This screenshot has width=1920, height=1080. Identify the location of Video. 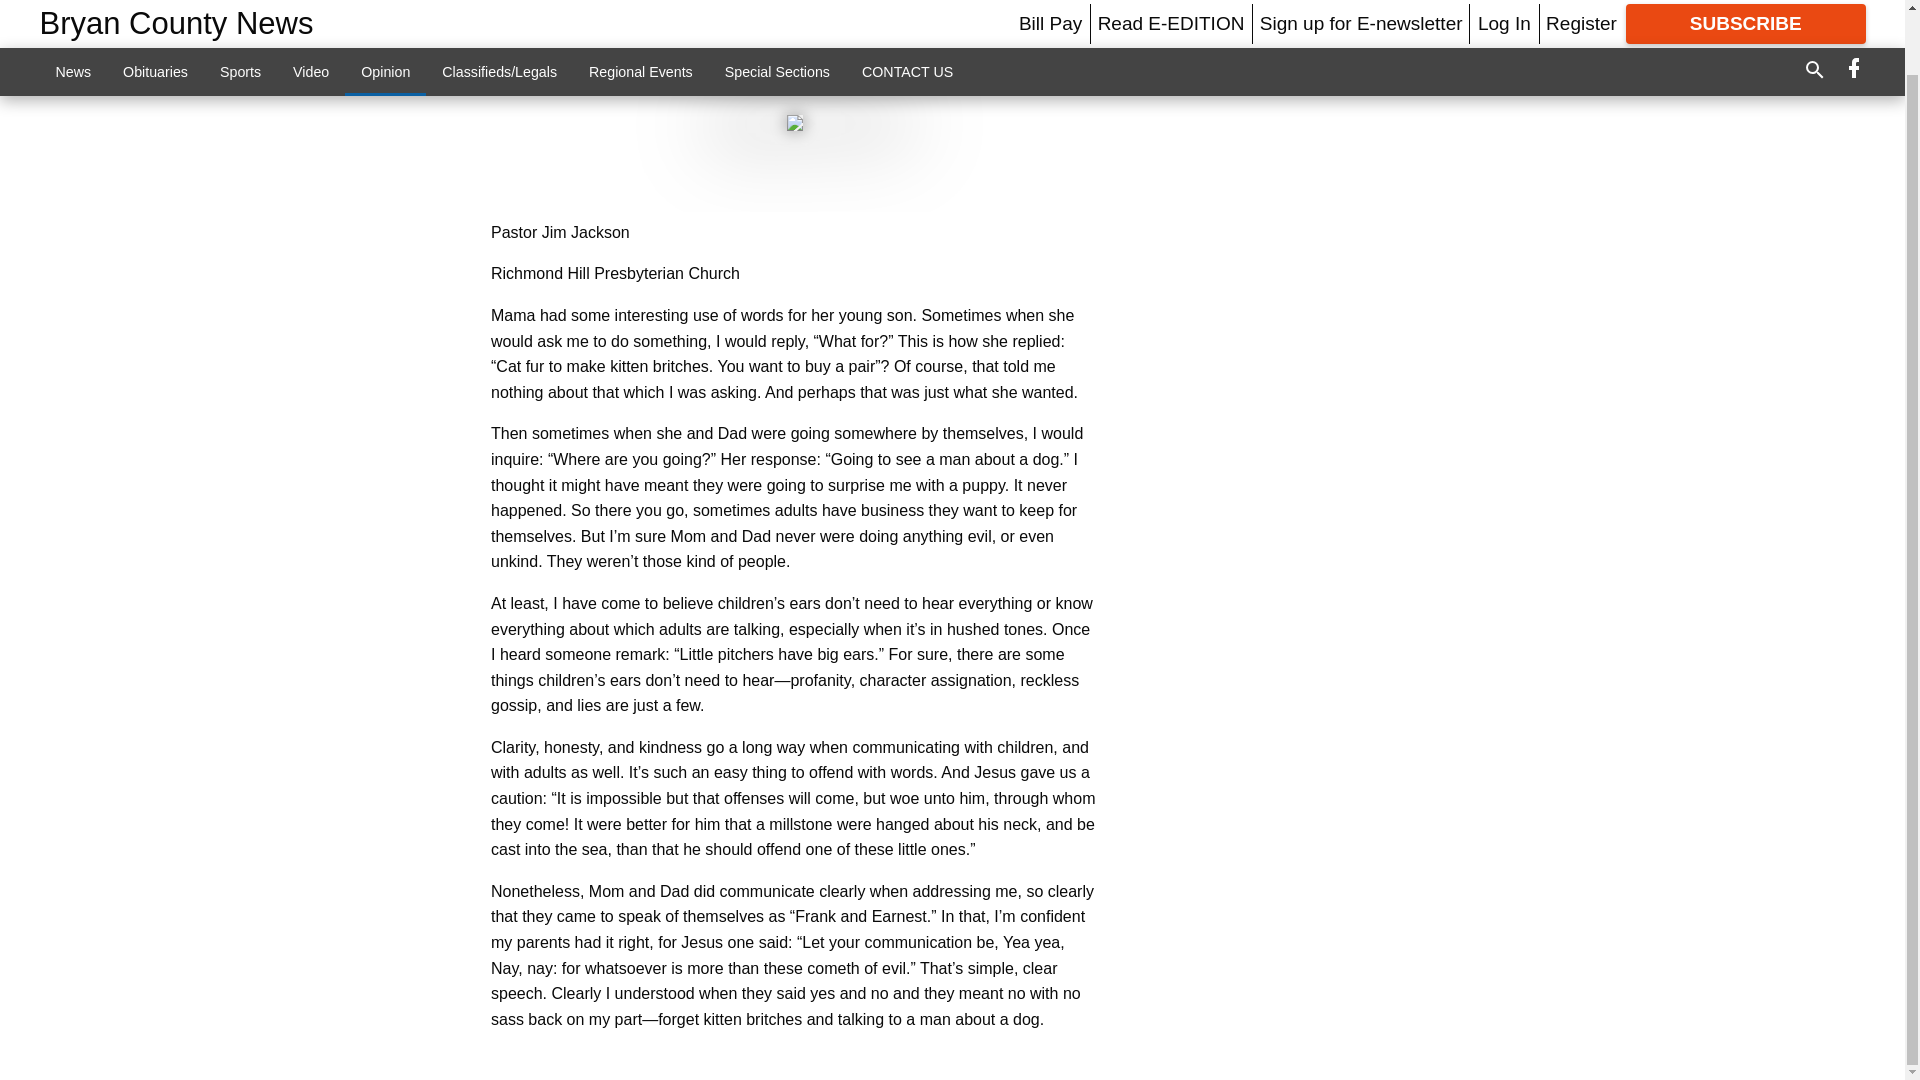
(310, 14).